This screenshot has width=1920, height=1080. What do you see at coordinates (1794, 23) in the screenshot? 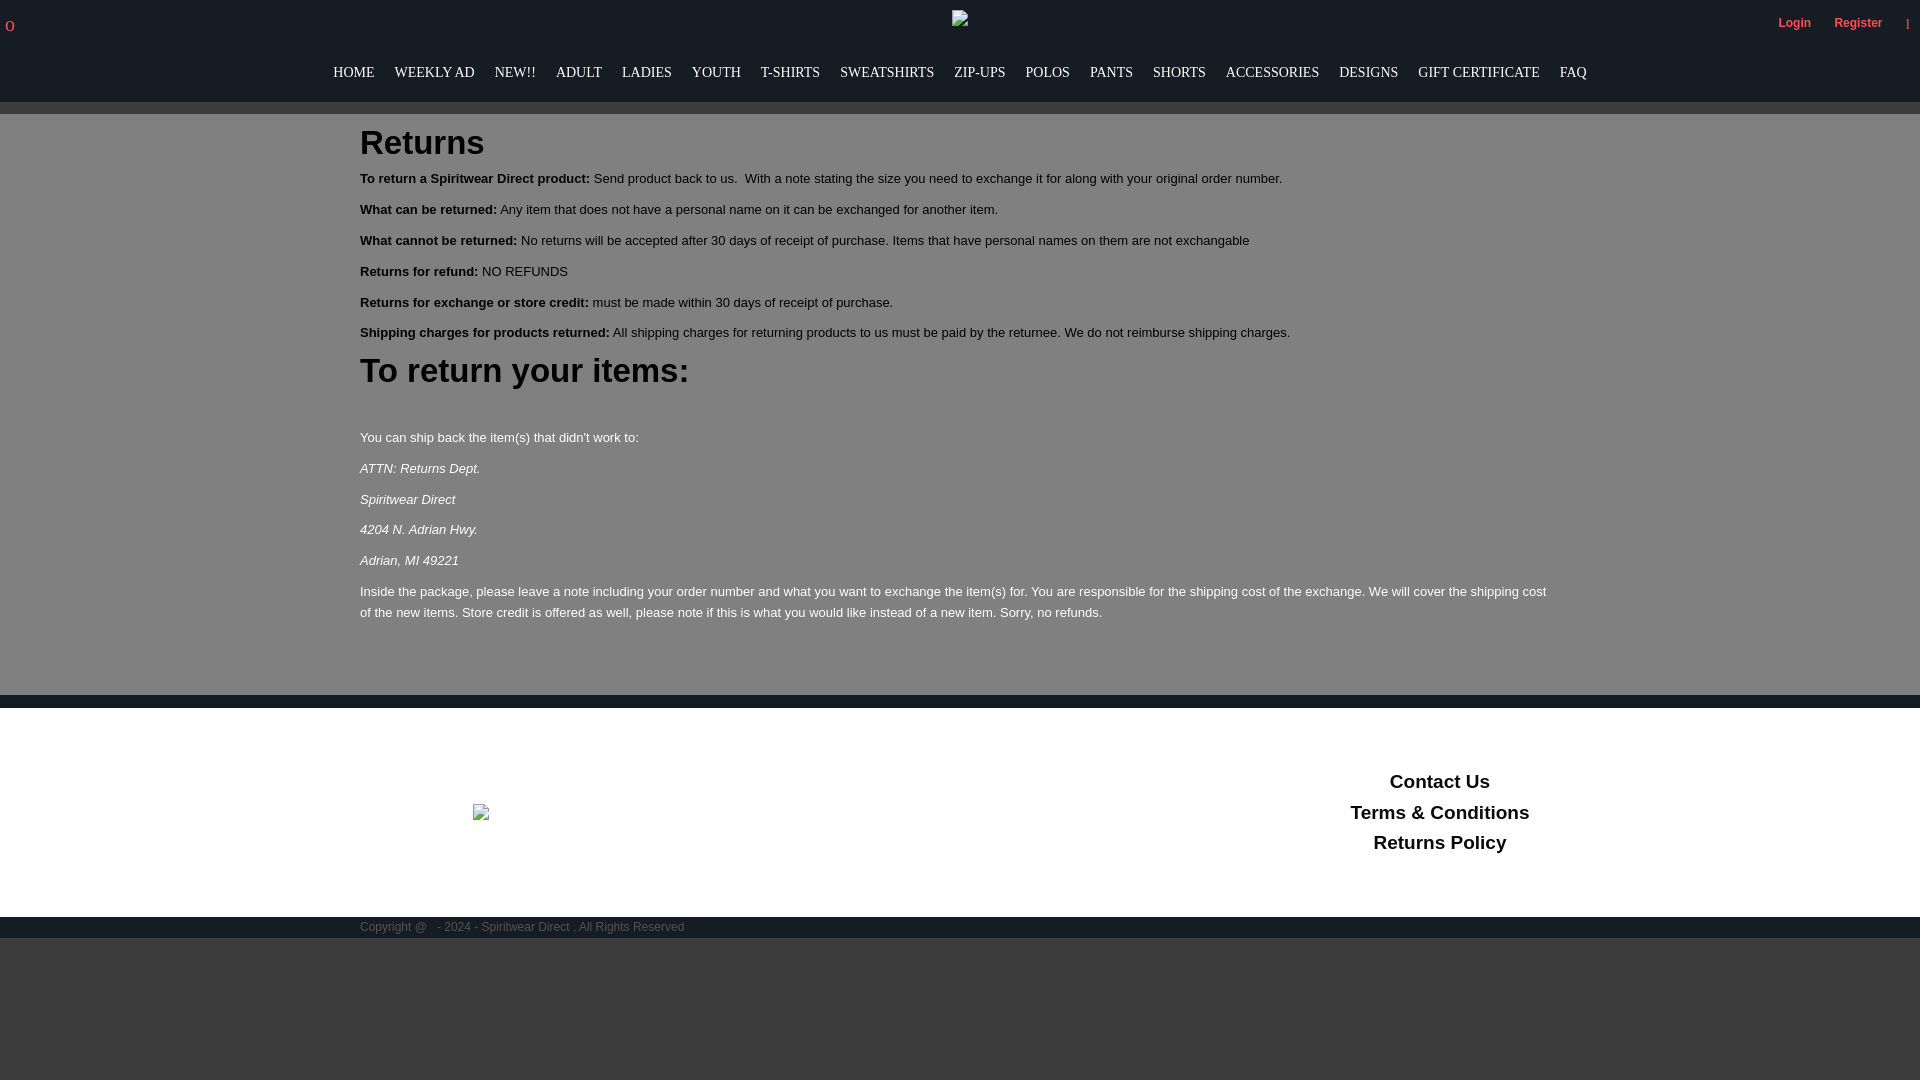
I see `Login` at bounding box center [1794, 23].